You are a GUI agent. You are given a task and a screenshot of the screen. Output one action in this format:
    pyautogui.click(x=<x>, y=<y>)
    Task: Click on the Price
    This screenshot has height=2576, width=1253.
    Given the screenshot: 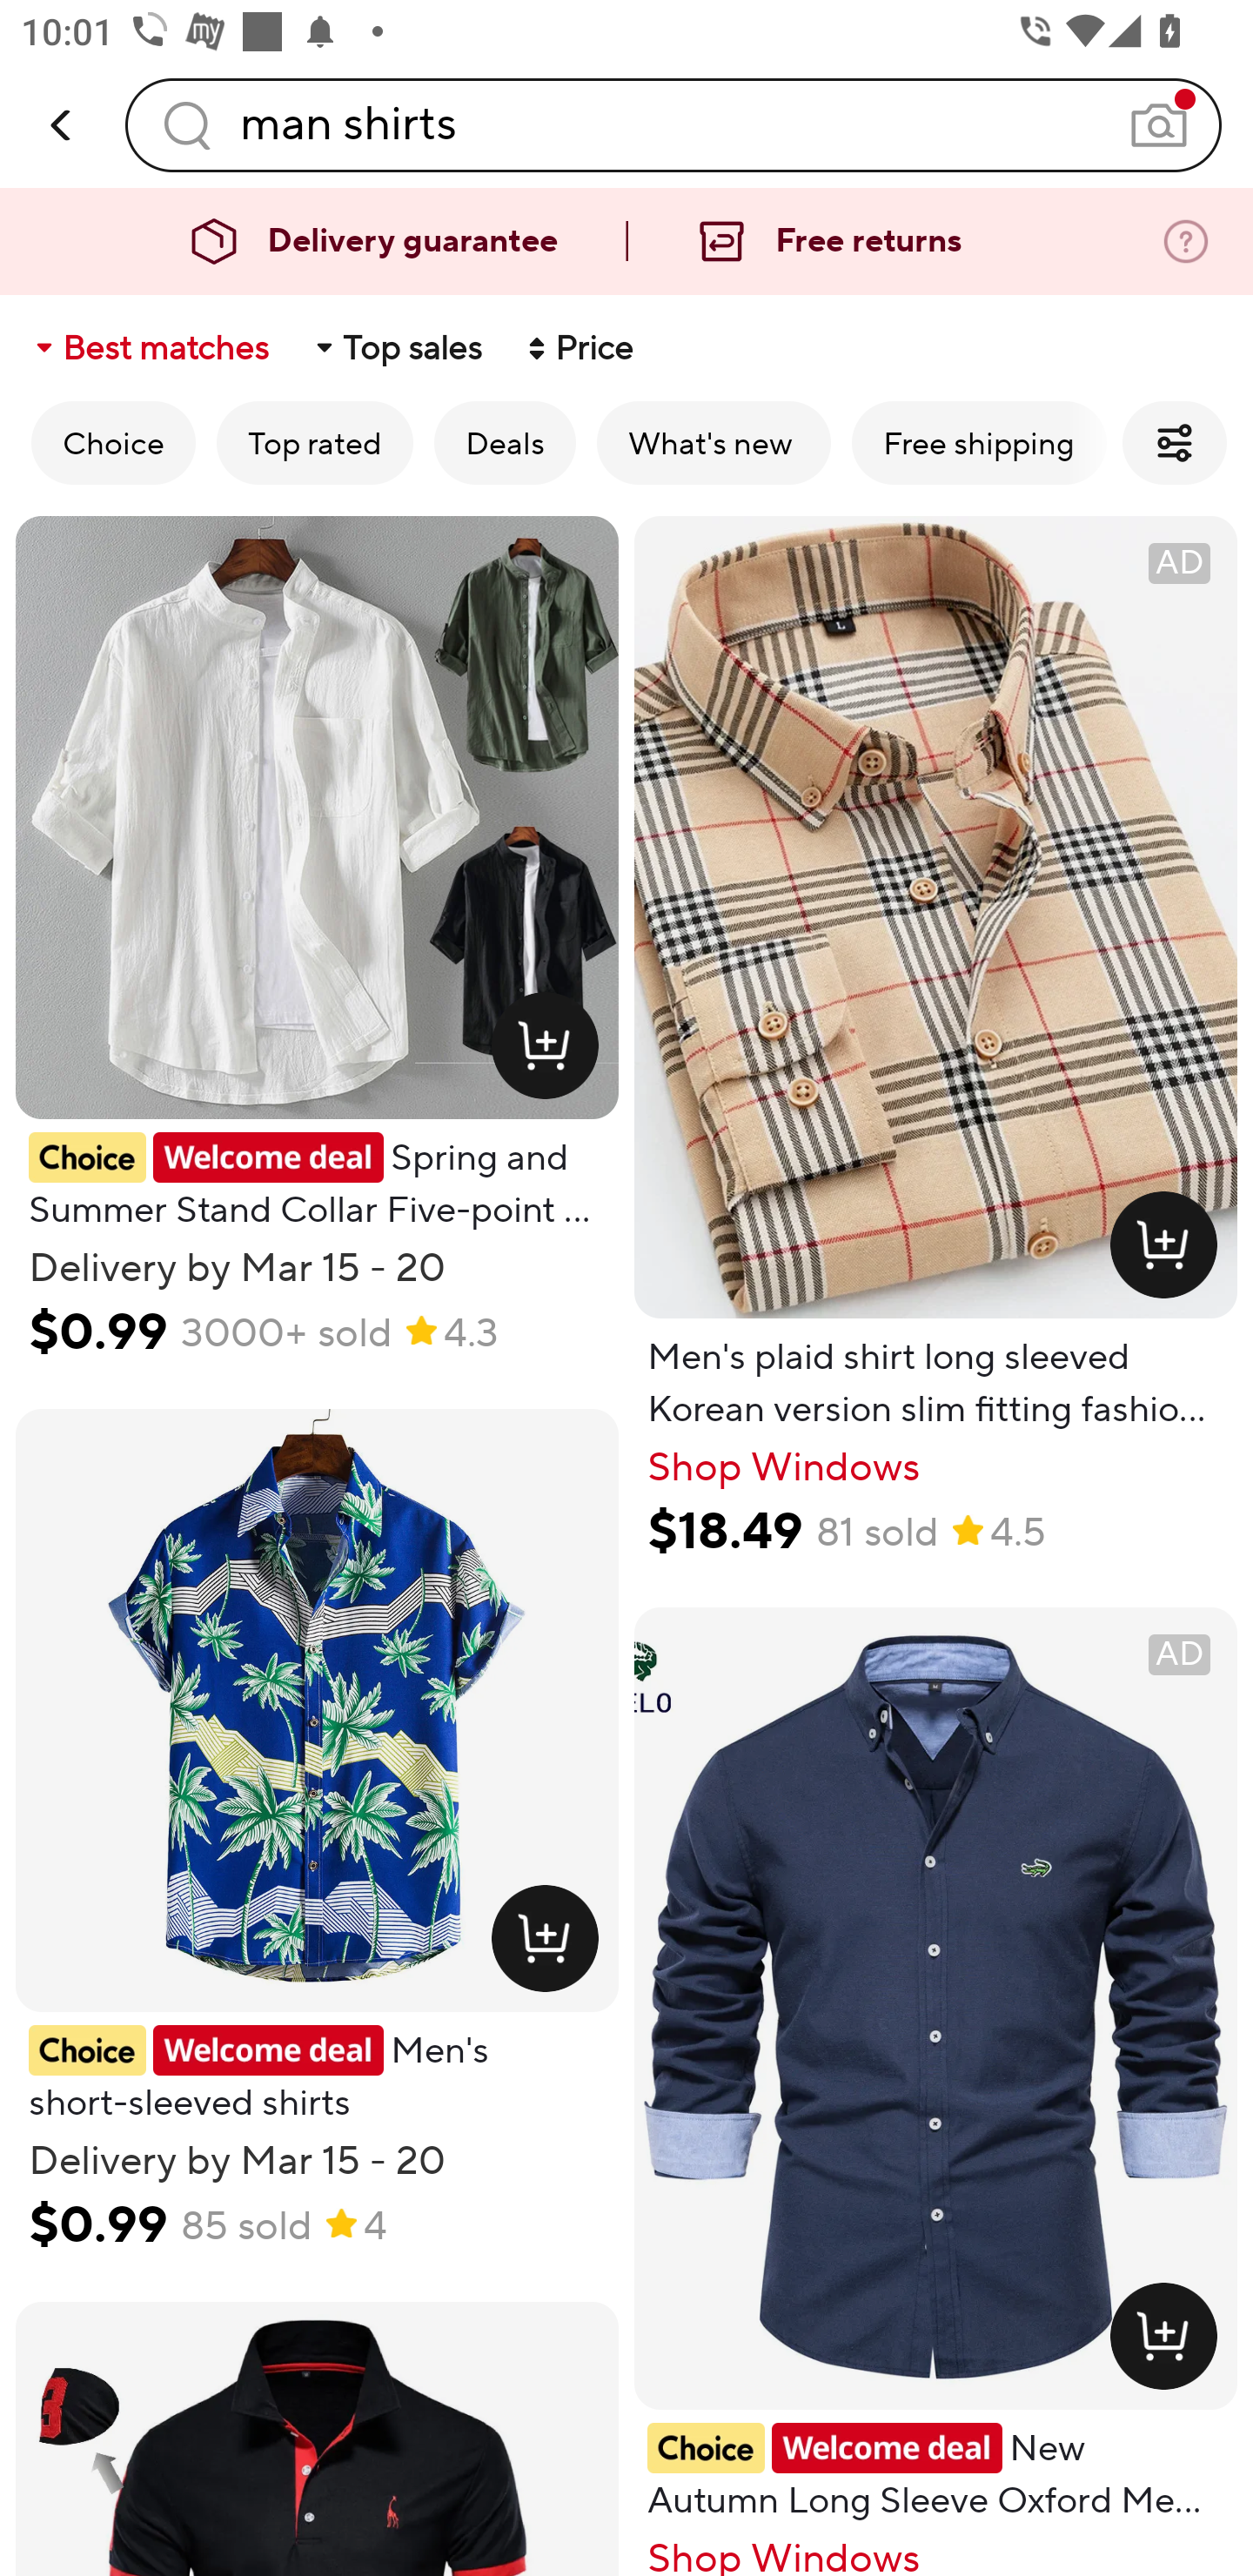 What is the action you would take?
    pyautogui.click(x=578, y=348)
    